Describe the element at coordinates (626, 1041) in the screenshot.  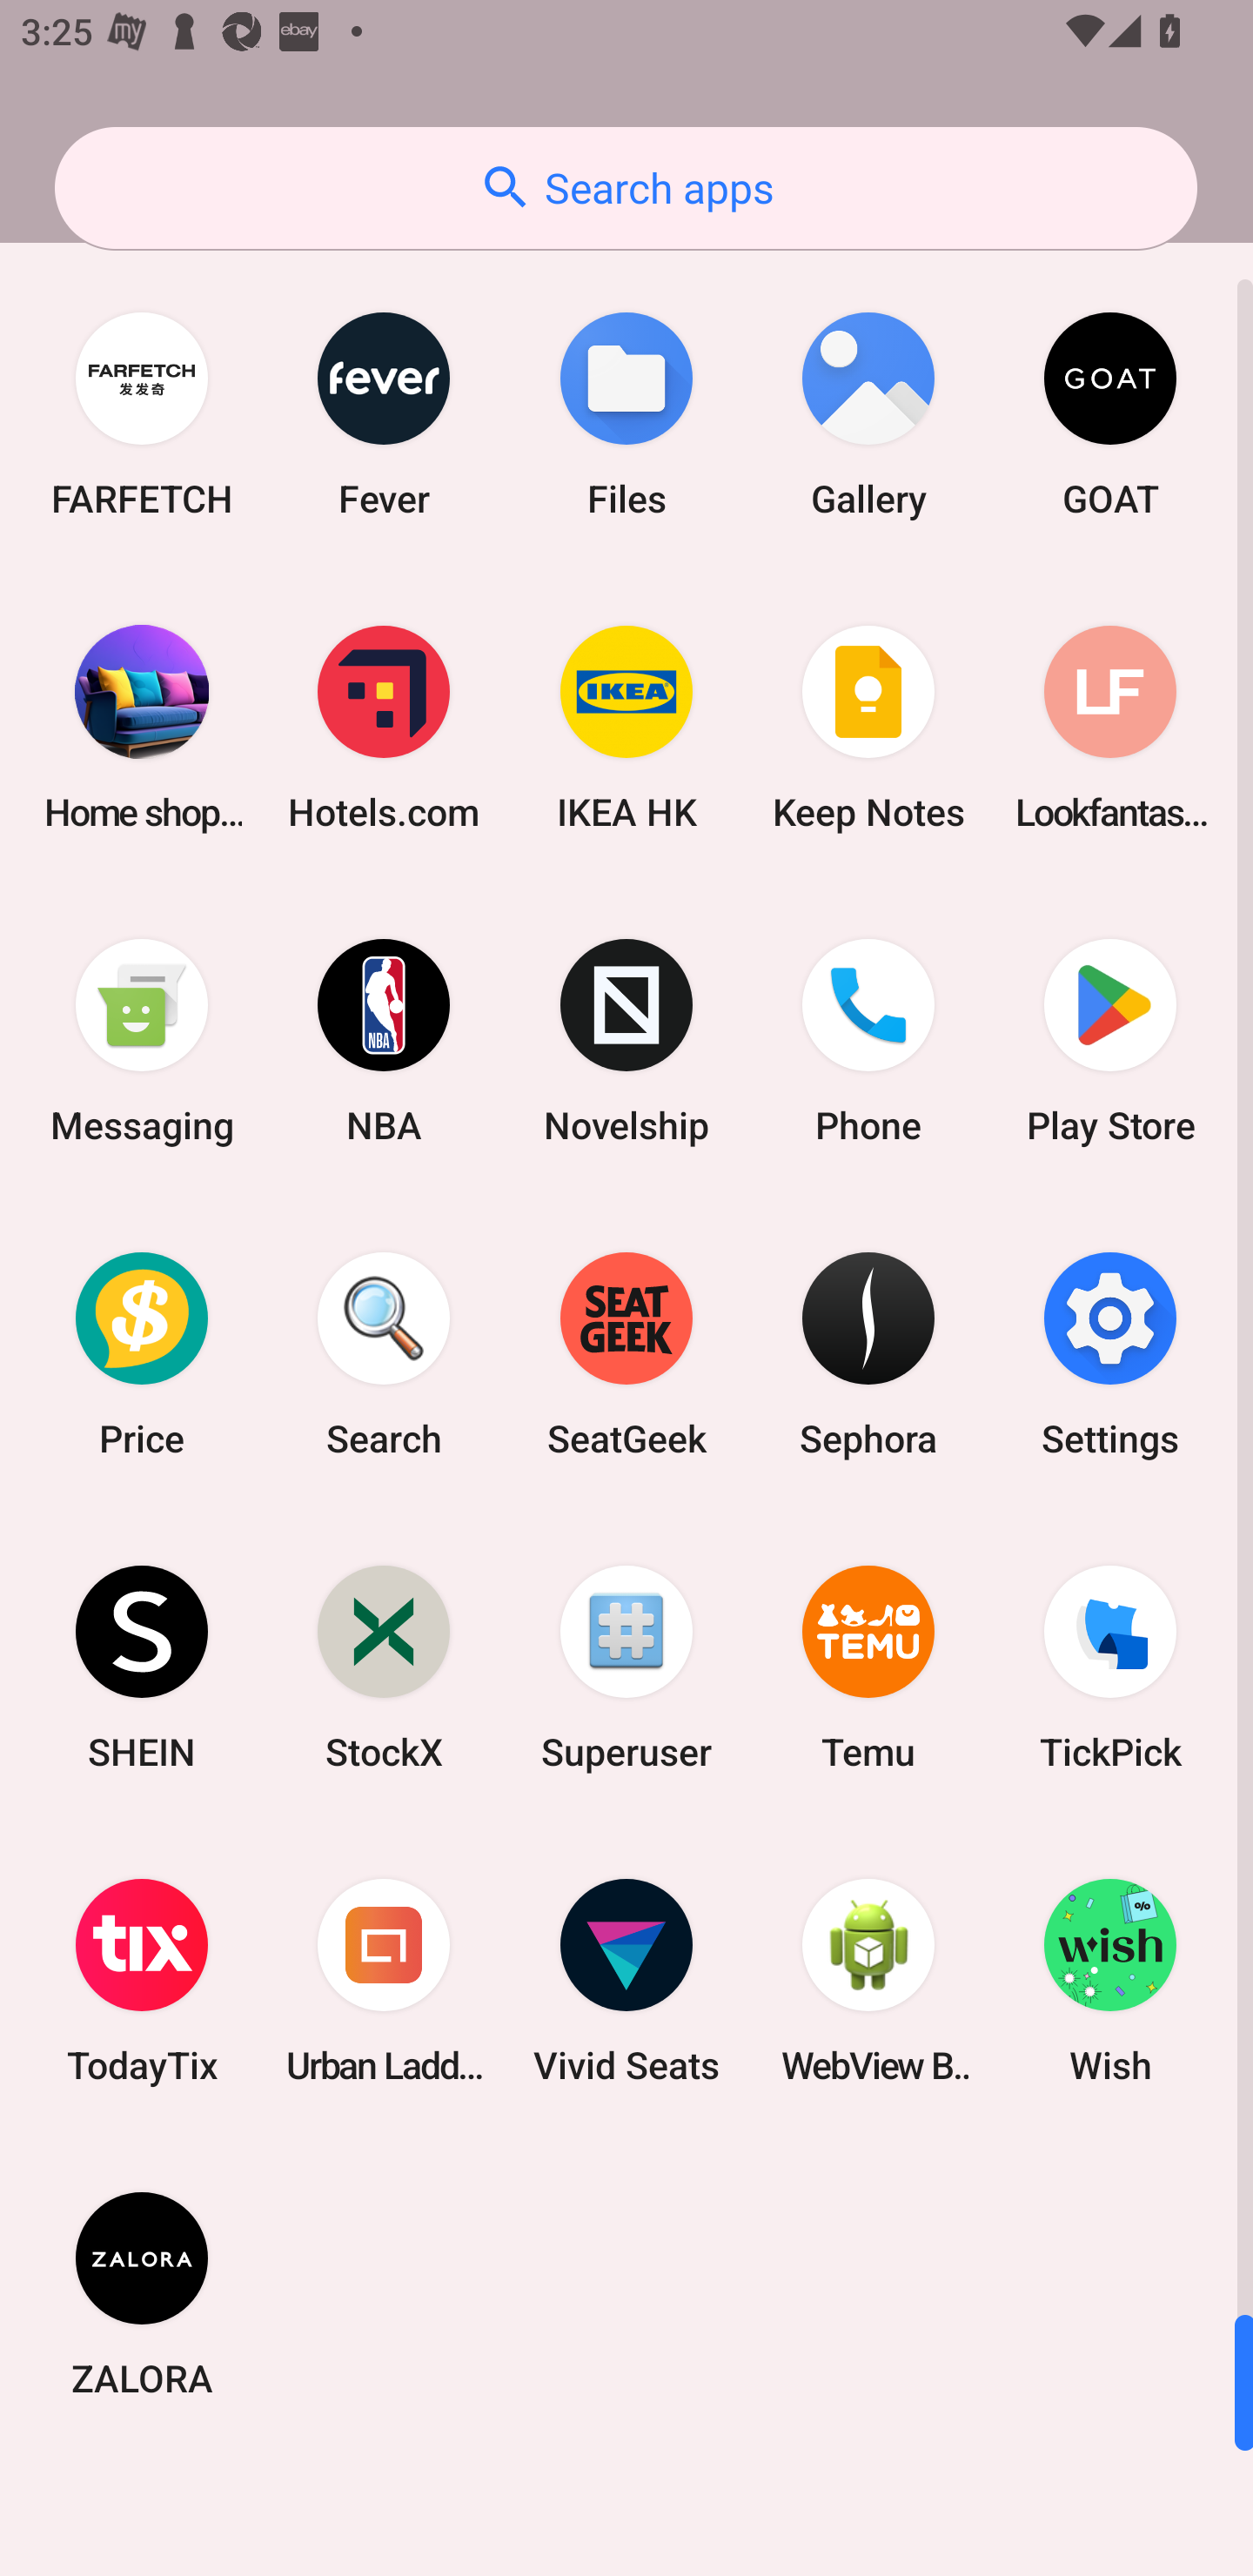
I see `Novelship` at that location.